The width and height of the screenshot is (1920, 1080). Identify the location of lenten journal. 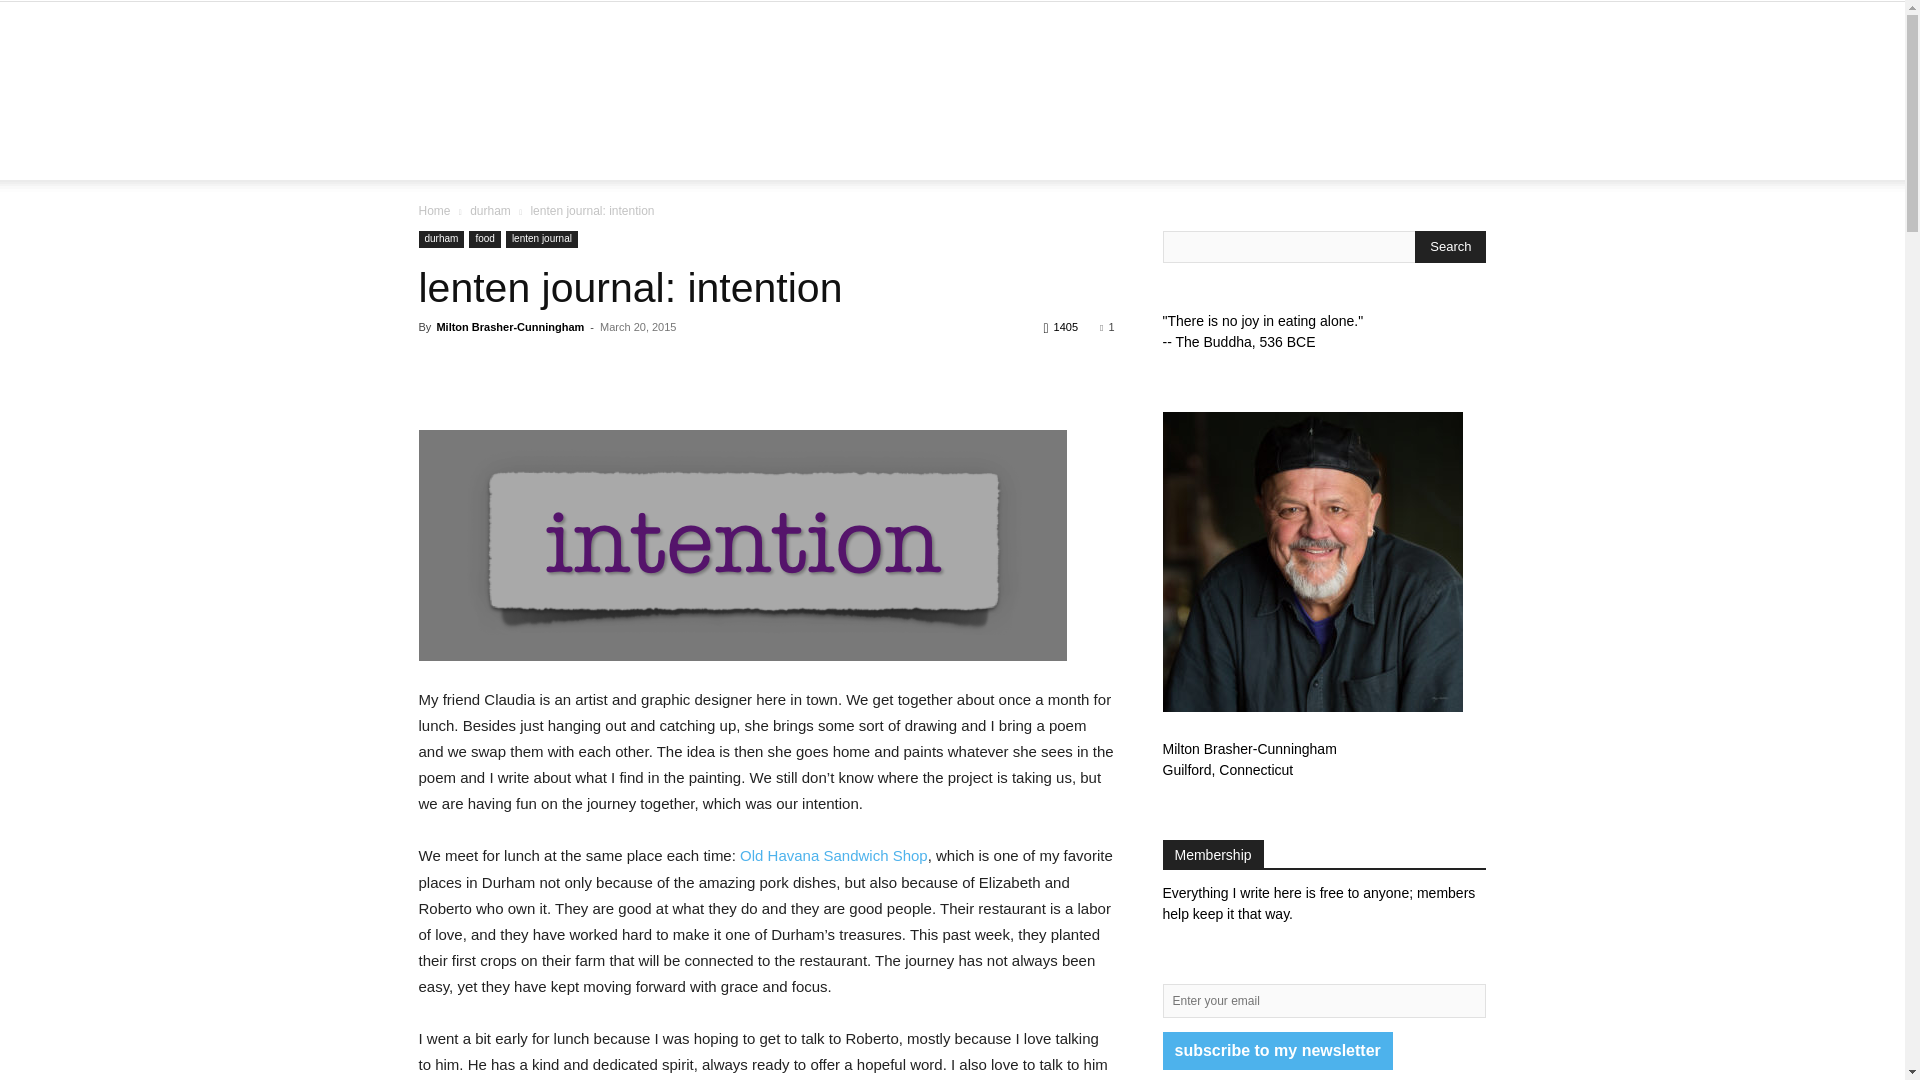
(542, 240).